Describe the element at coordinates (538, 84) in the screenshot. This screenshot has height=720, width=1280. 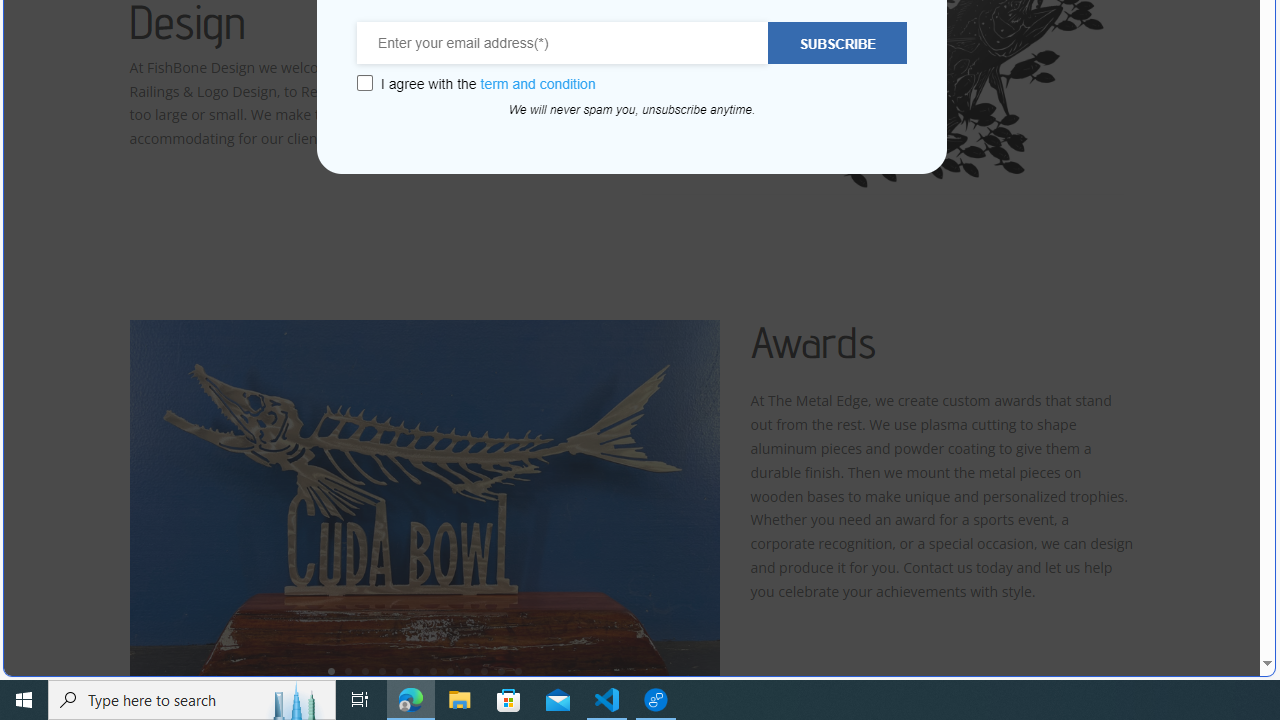
I see `term and condition` at that location.